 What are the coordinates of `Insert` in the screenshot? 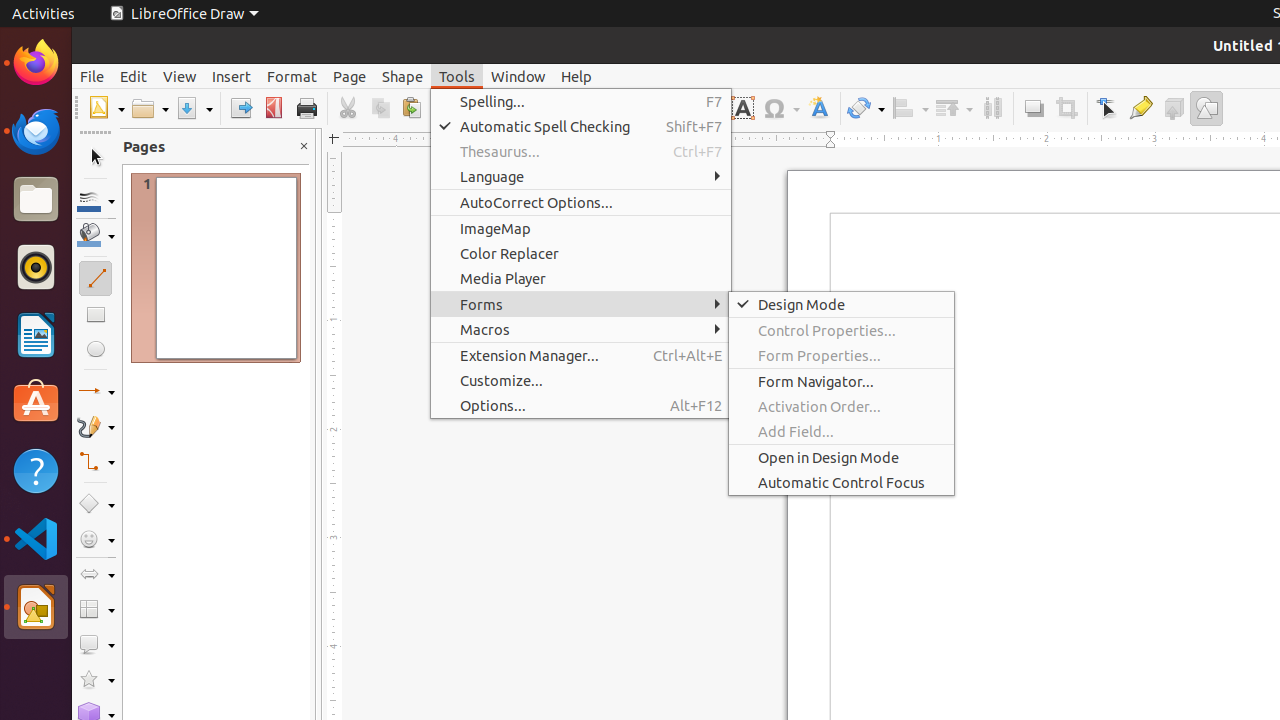 It's located at (232, 76).